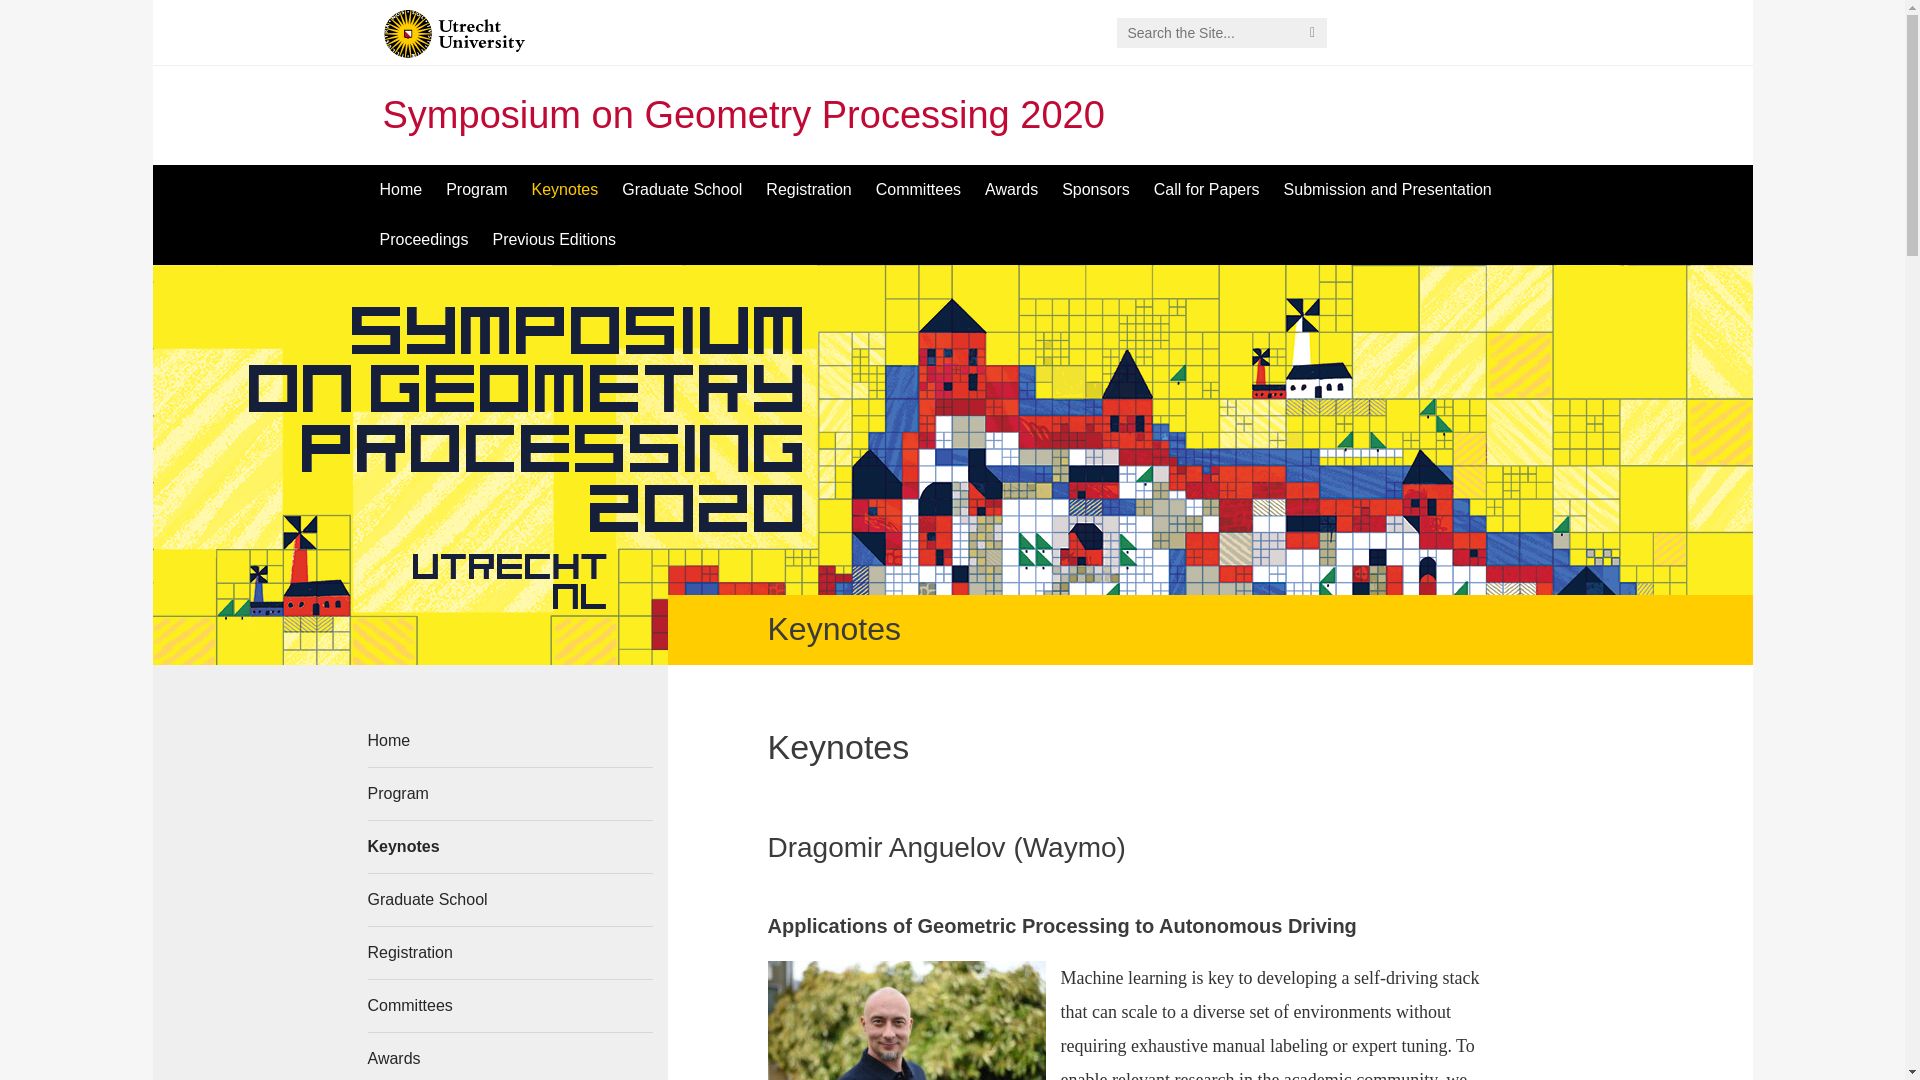 The height and width of the screenshot is (1080, 1920). Describe the element at coordinates (510, 899) in the screenshot. I see `Graduate School` at that location.